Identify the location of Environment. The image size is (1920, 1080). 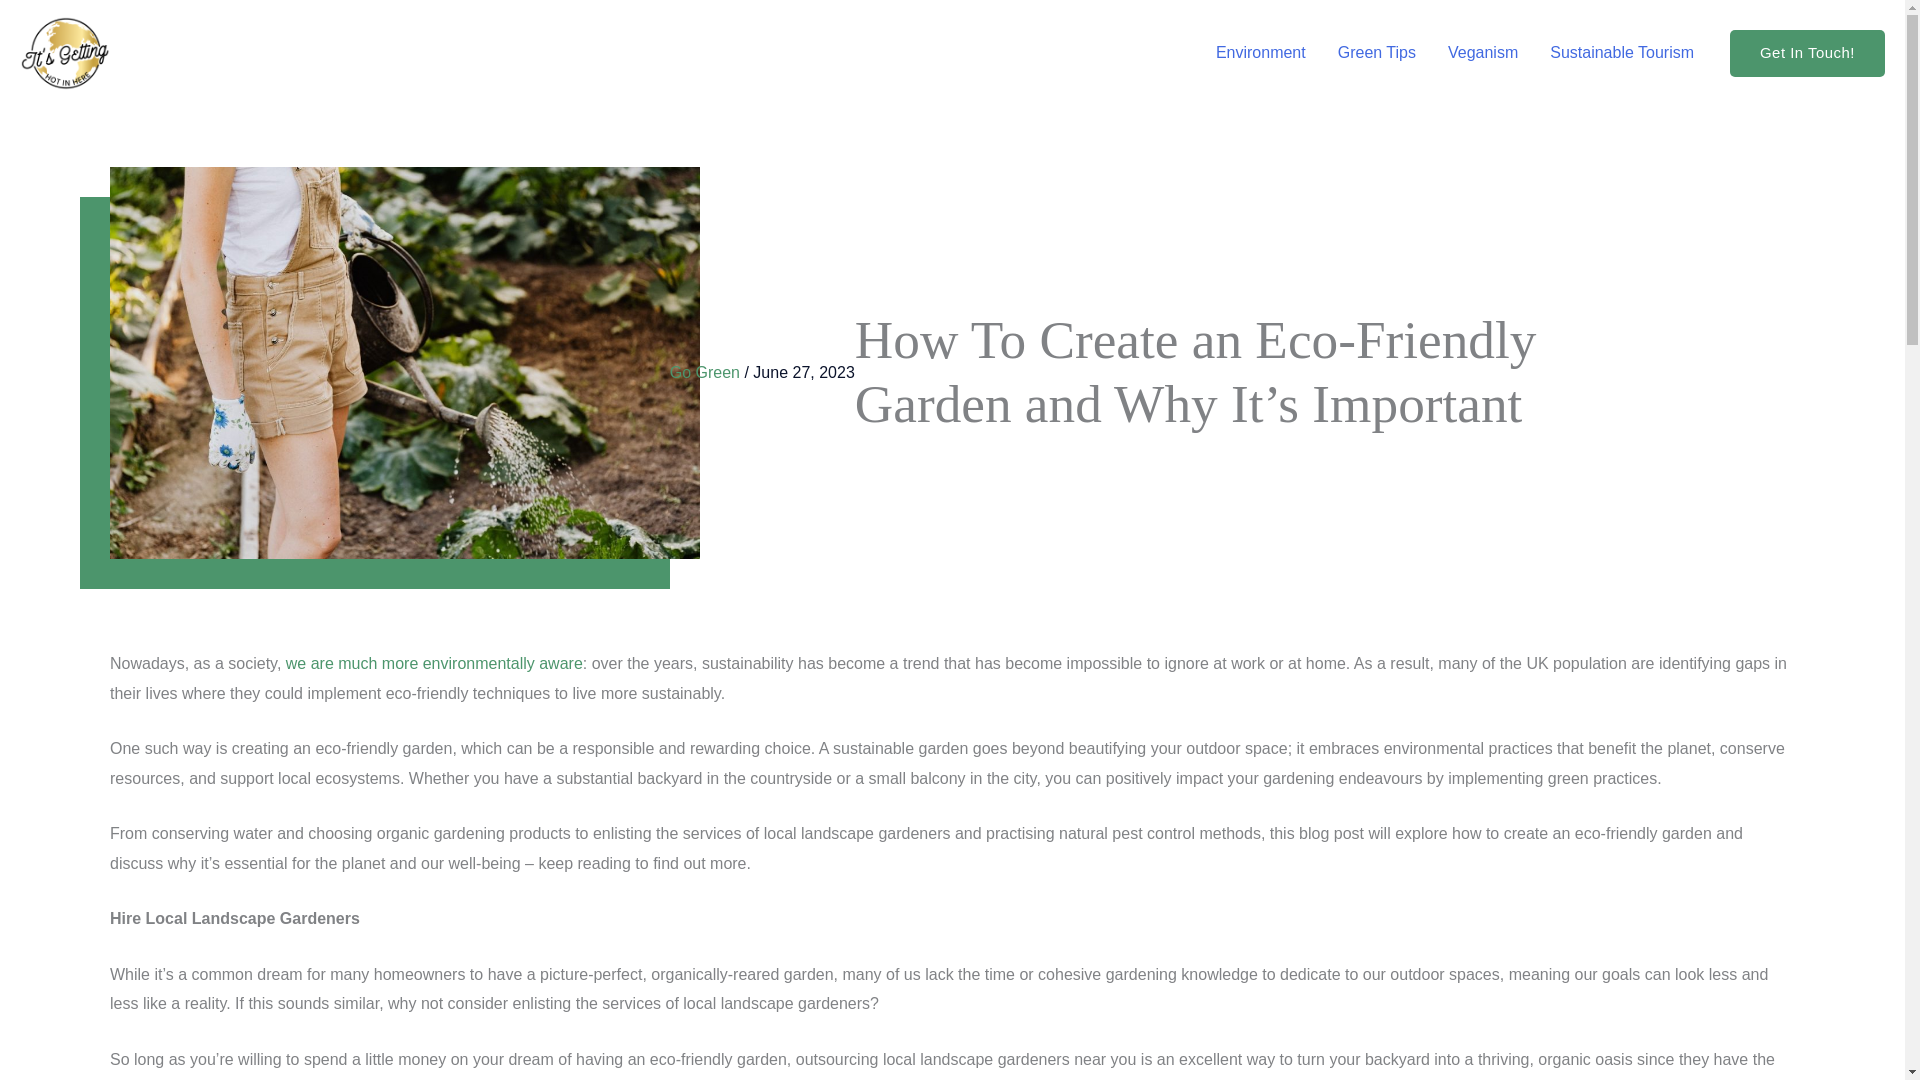
(1261, 52).